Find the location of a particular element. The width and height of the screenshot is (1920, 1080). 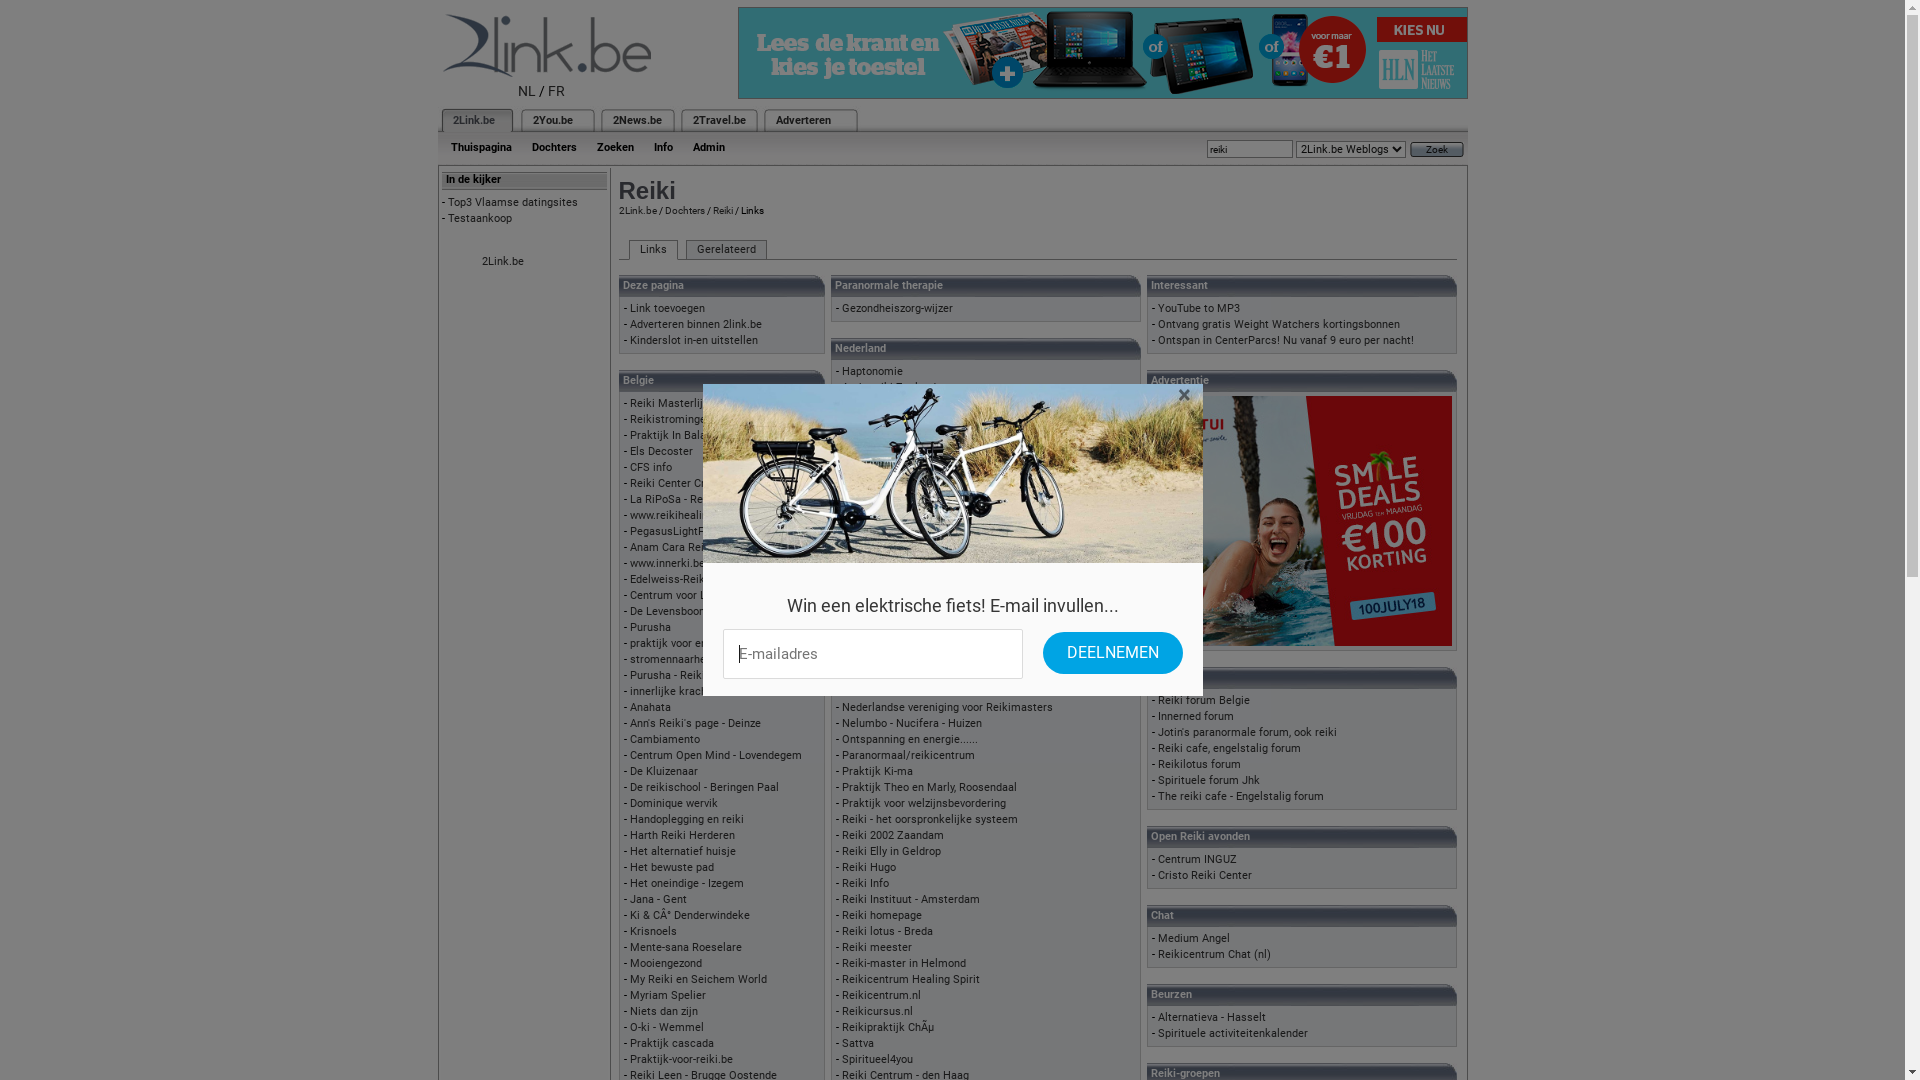

Cambiamento is located at coordinates (665, 740).